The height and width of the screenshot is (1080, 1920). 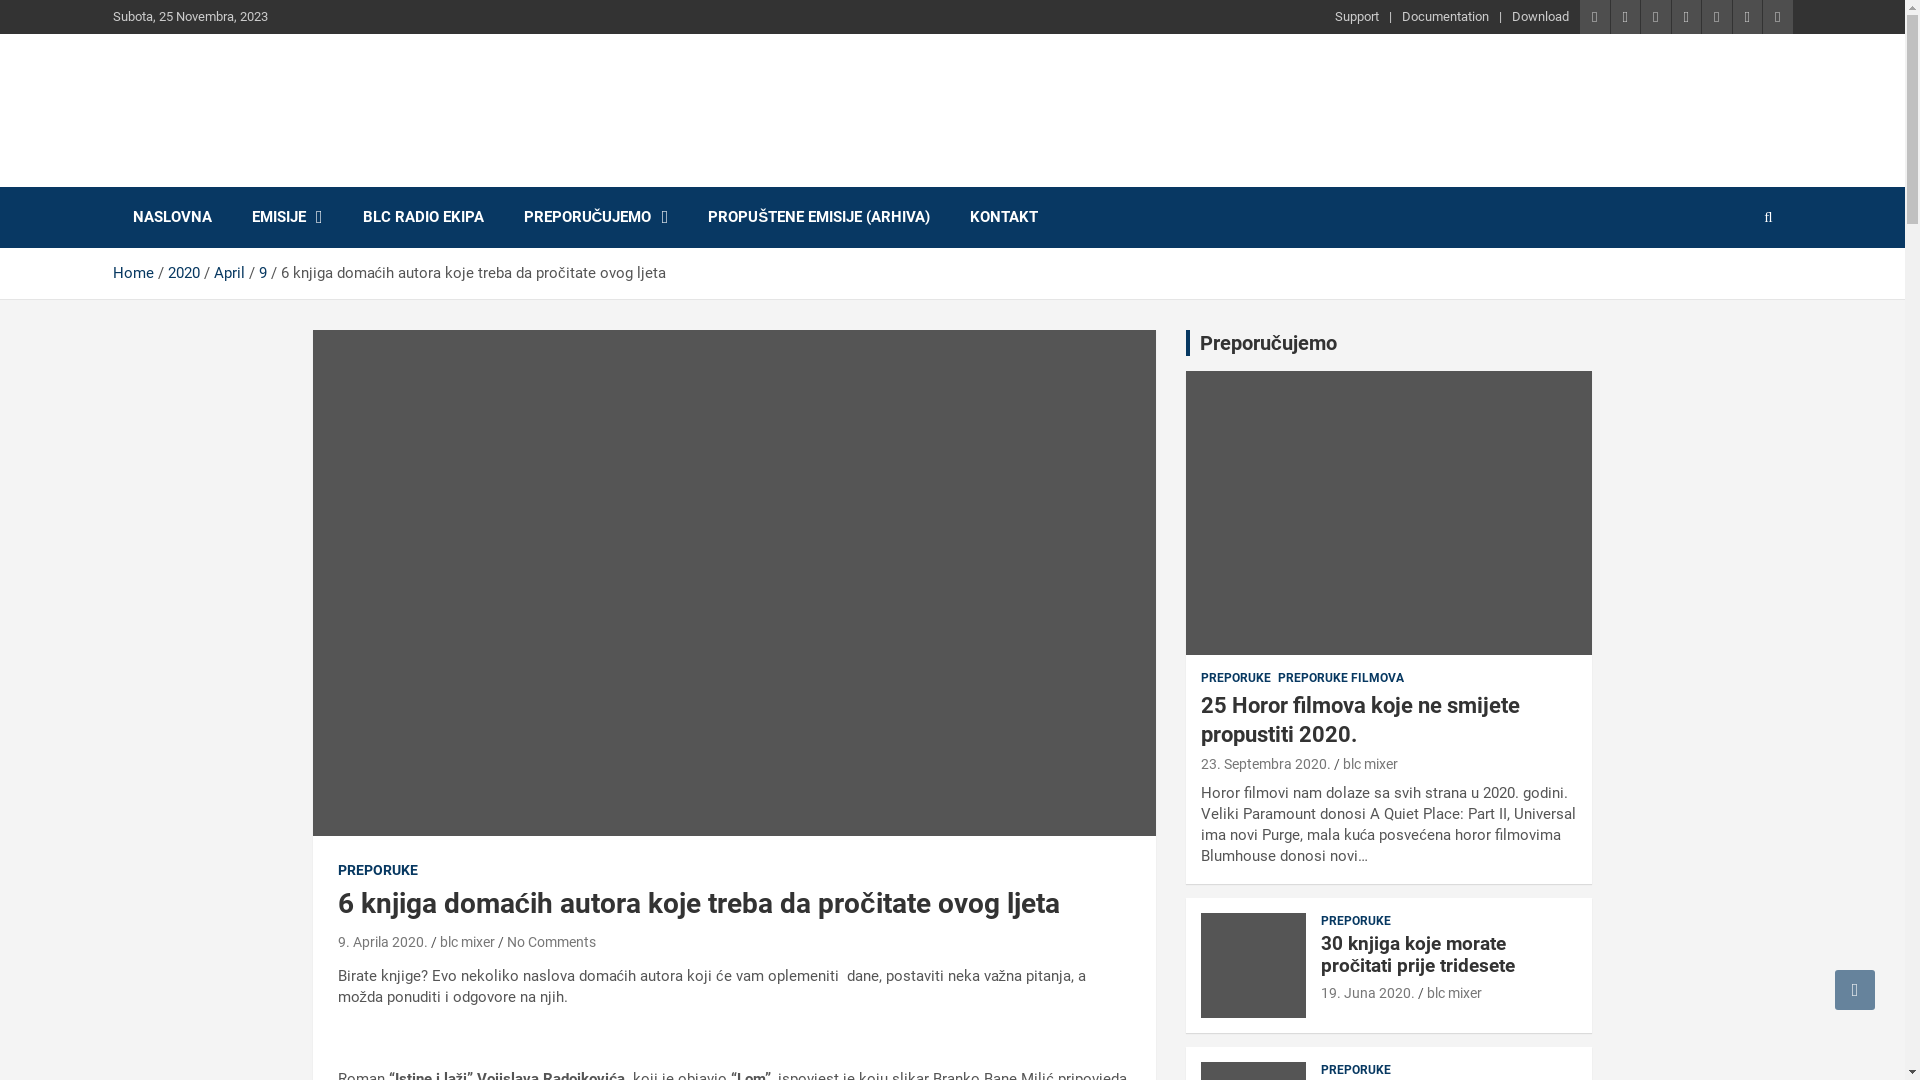 What do you see at coordinates (1341, 678) in the screenshot?
I see `PREPORUKE FILMOVA` at bounding box center [1341, 678].